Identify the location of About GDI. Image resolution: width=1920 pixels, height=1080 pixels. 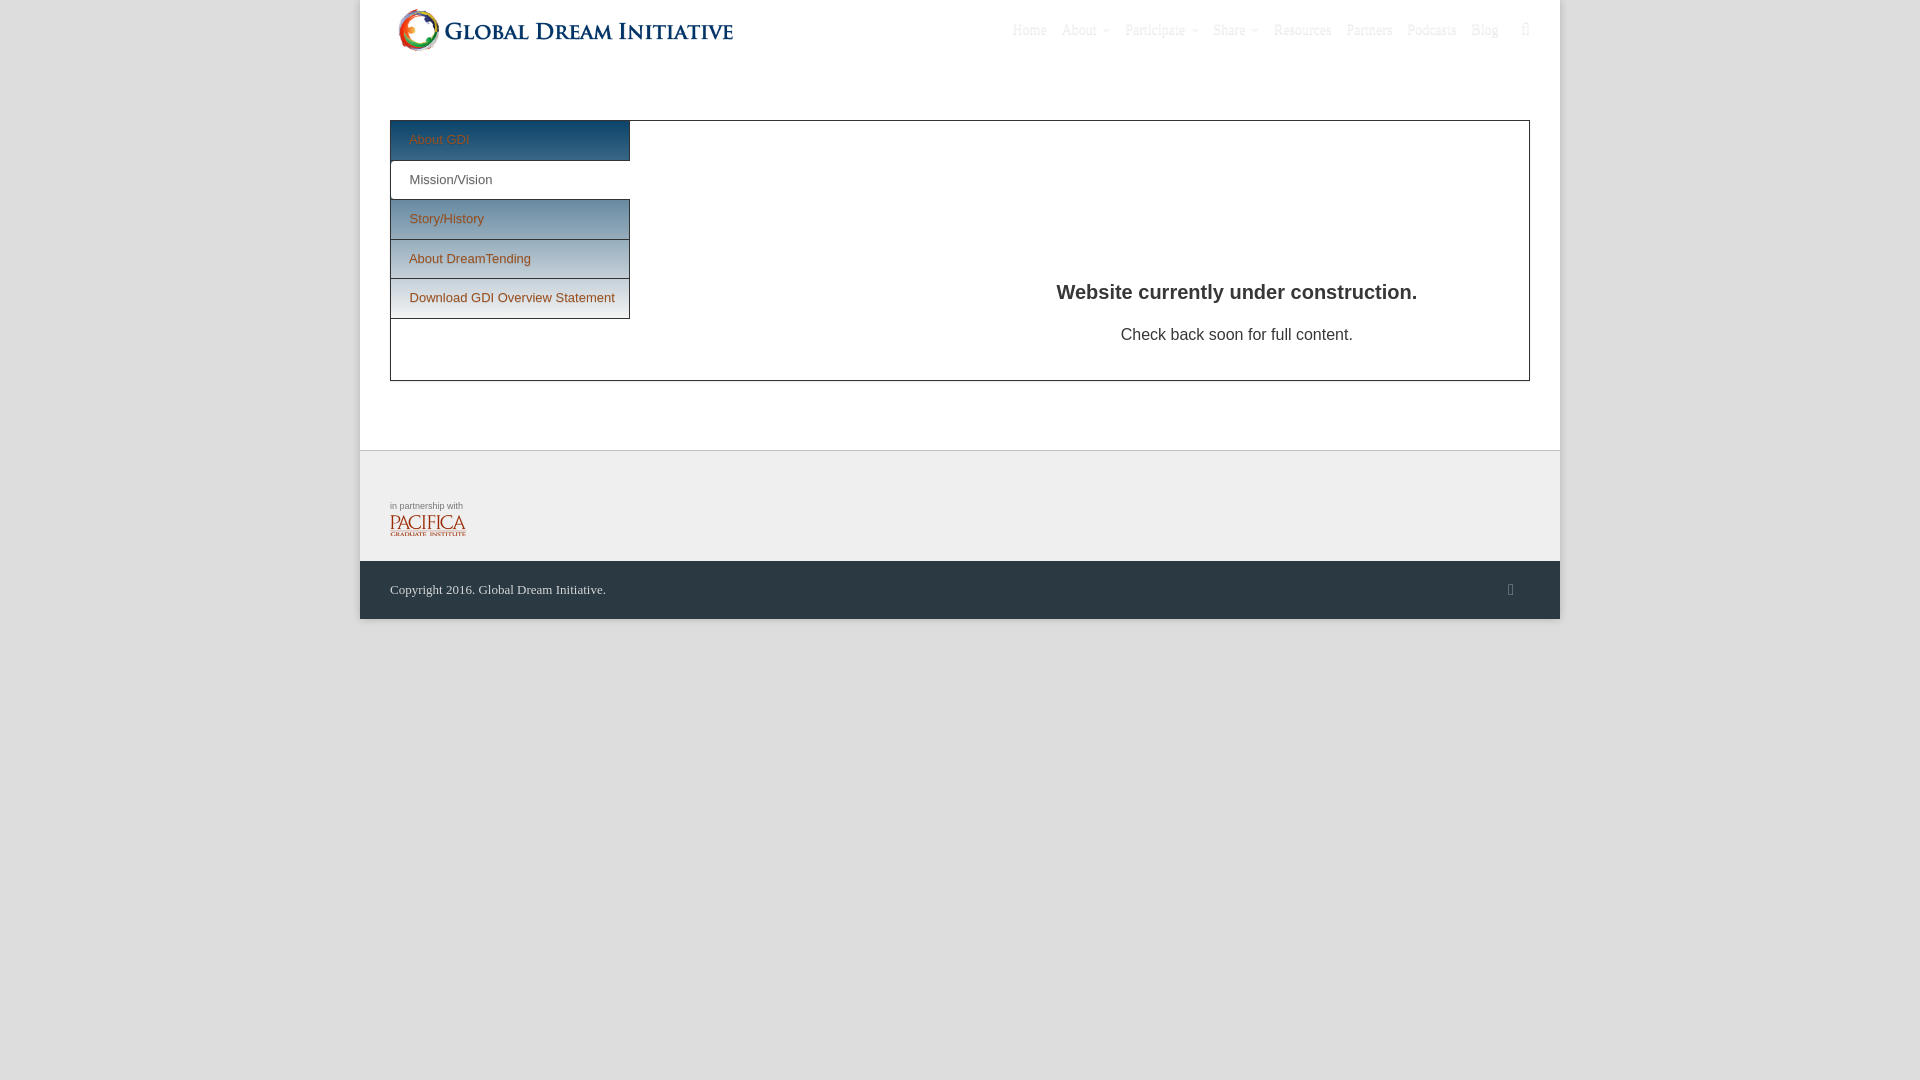
(510, 140).